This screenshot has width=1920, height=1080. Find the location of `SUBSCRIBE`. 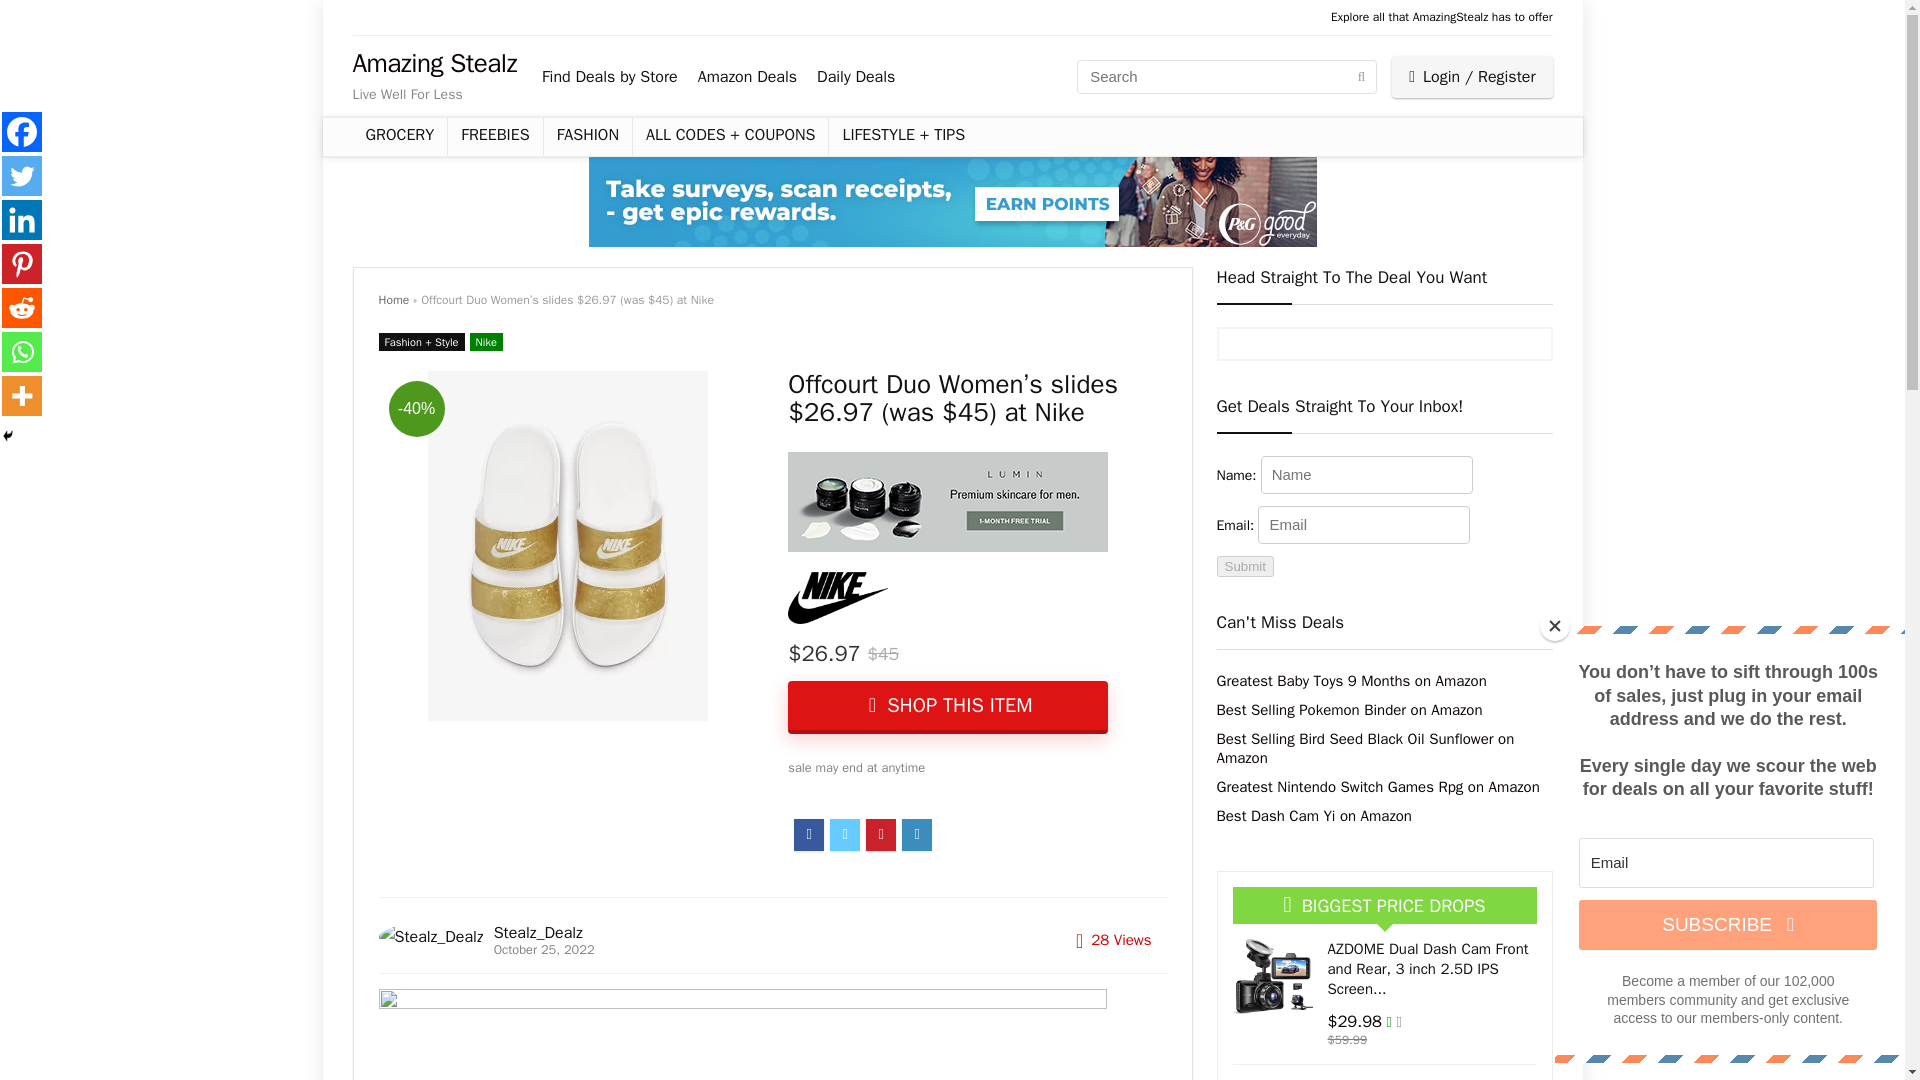

SUBSCRIBE is located at coordinates (1728, 924).